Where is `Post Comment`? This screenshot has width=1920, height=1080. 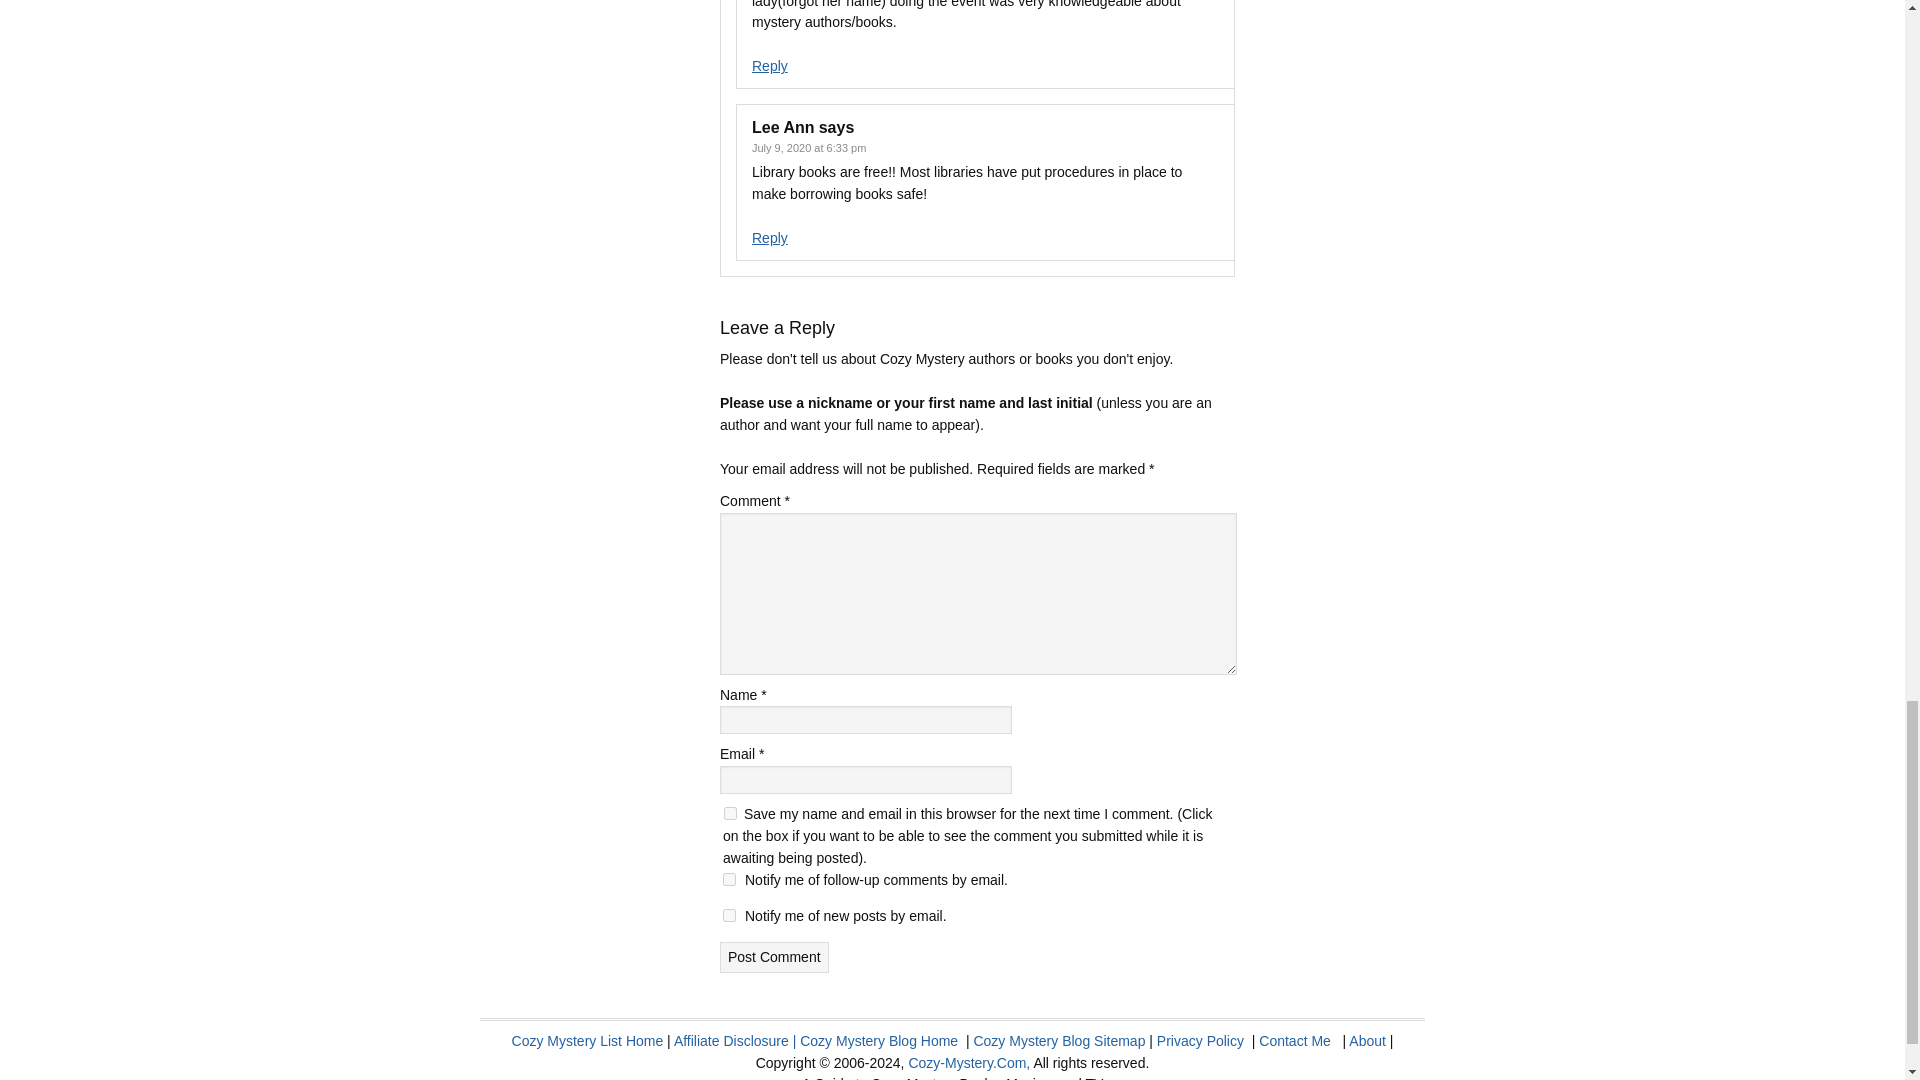
Post Comment is located at coordinates (774, 957).